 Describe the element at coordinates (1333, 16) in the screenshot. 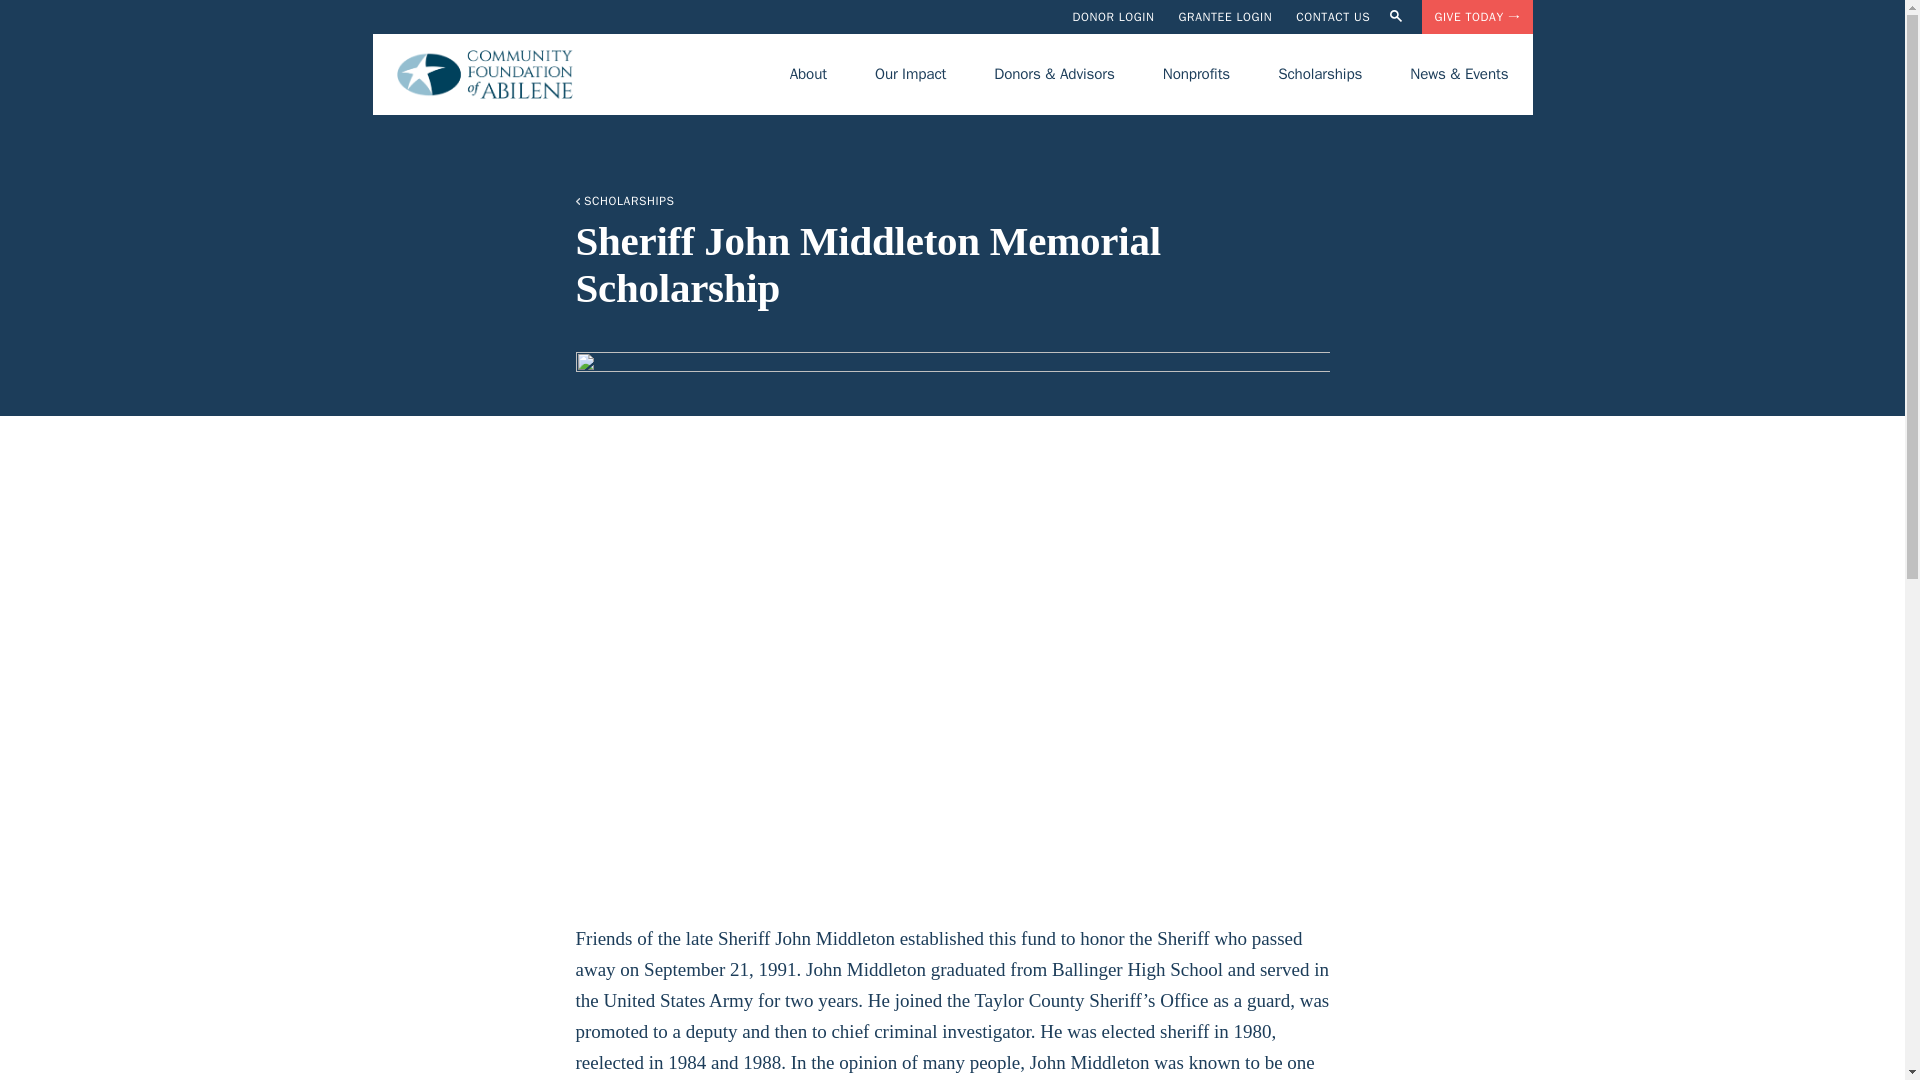

I see `CONTACT US` at that location.